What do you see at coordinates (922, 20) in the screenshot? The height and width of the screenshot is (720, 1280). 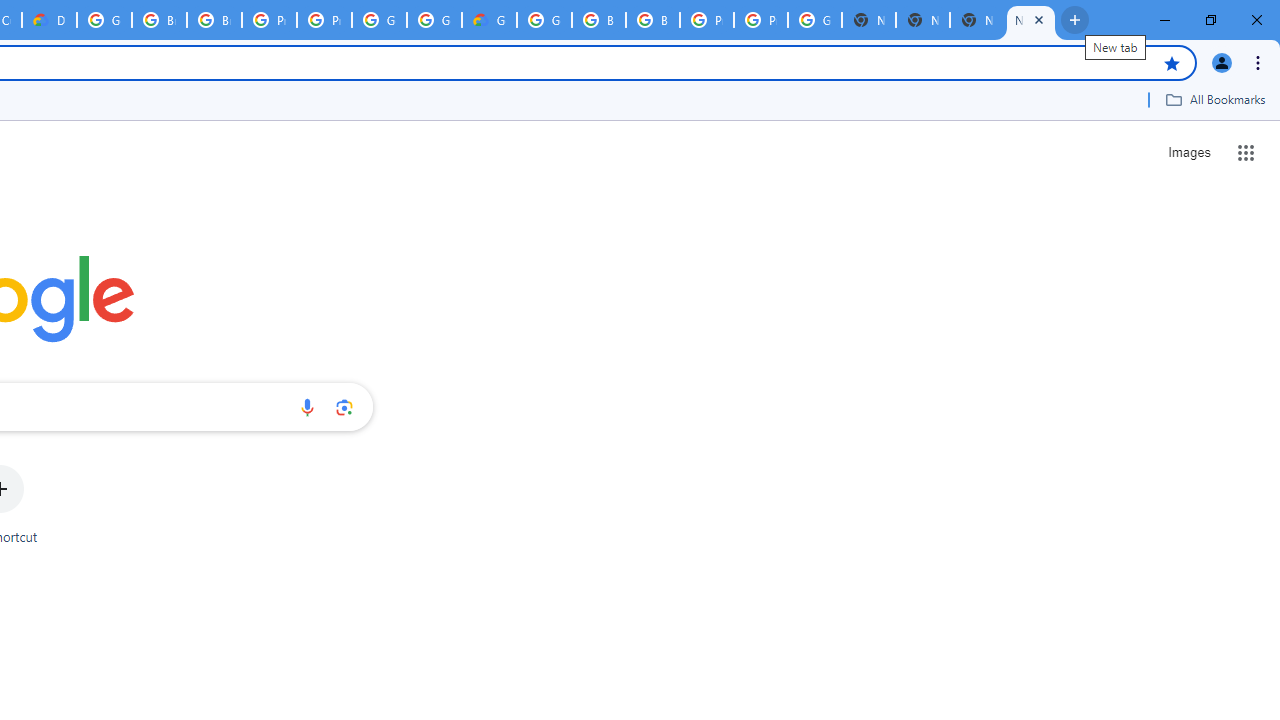 I see `New Tab` at bounding box center [922, 20].